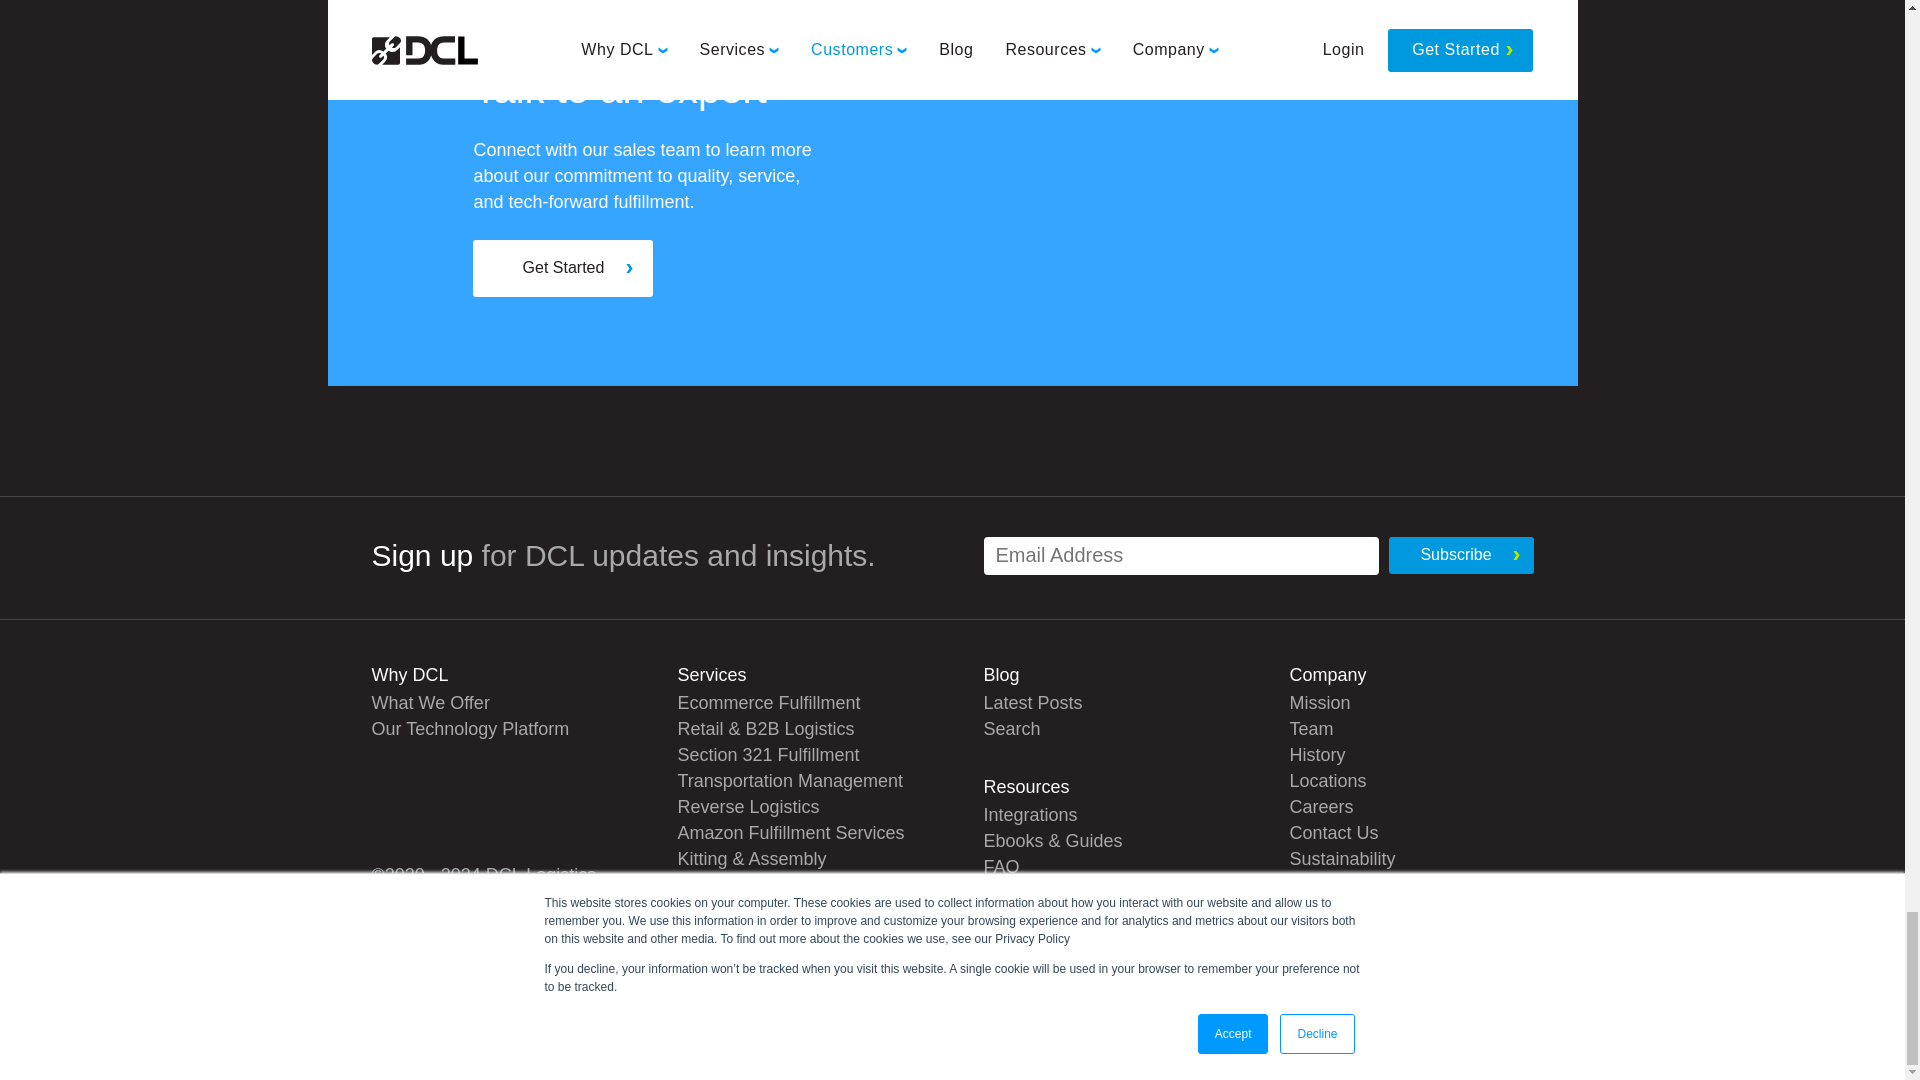 This screenshot has width=1920, height=1080. Describe the element at coordinates (790, 780) in the screenshot. I see `Transportation Management` at that location.